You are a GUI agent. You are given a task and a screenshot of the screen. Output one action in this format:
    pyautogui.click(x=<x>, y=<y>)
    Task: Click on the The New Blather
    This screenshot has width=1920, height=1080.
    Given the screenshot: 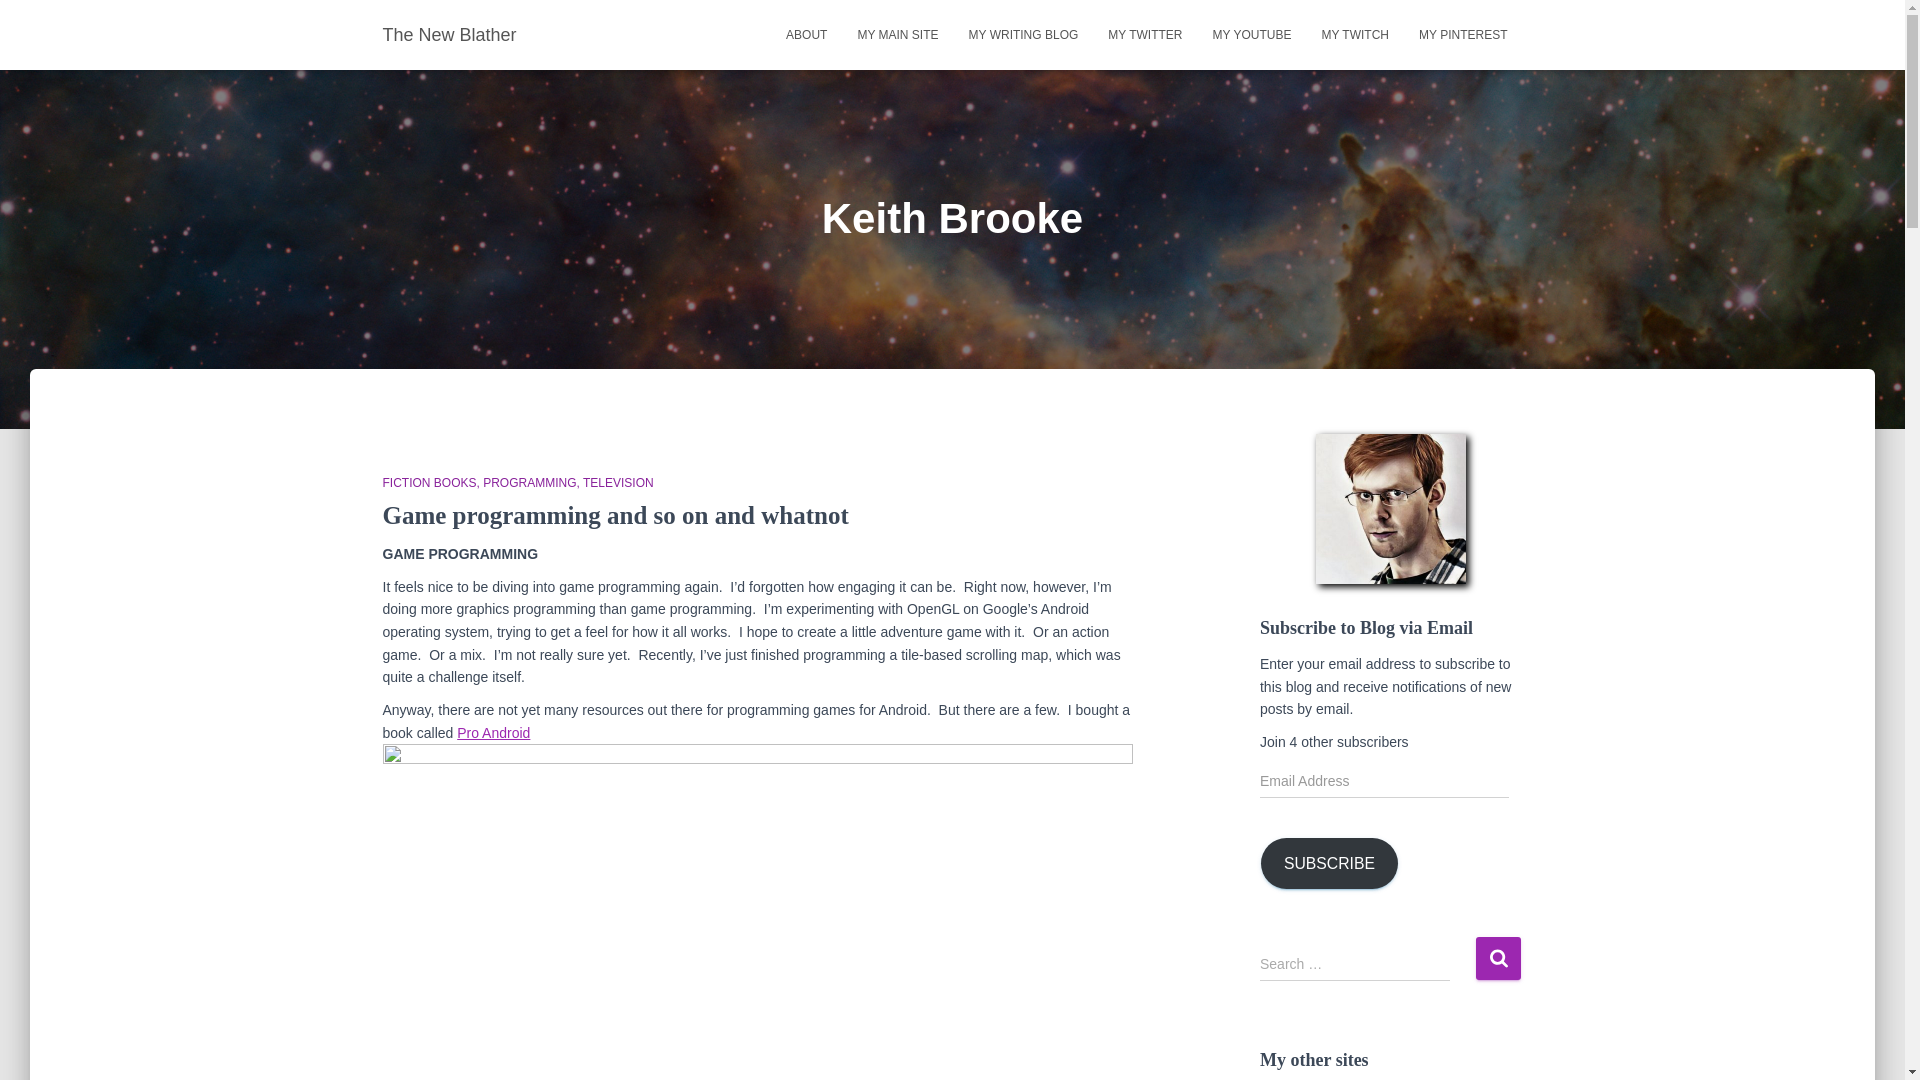 What is the action you would take?
    pyautogui.click(x=450, y=34)
    